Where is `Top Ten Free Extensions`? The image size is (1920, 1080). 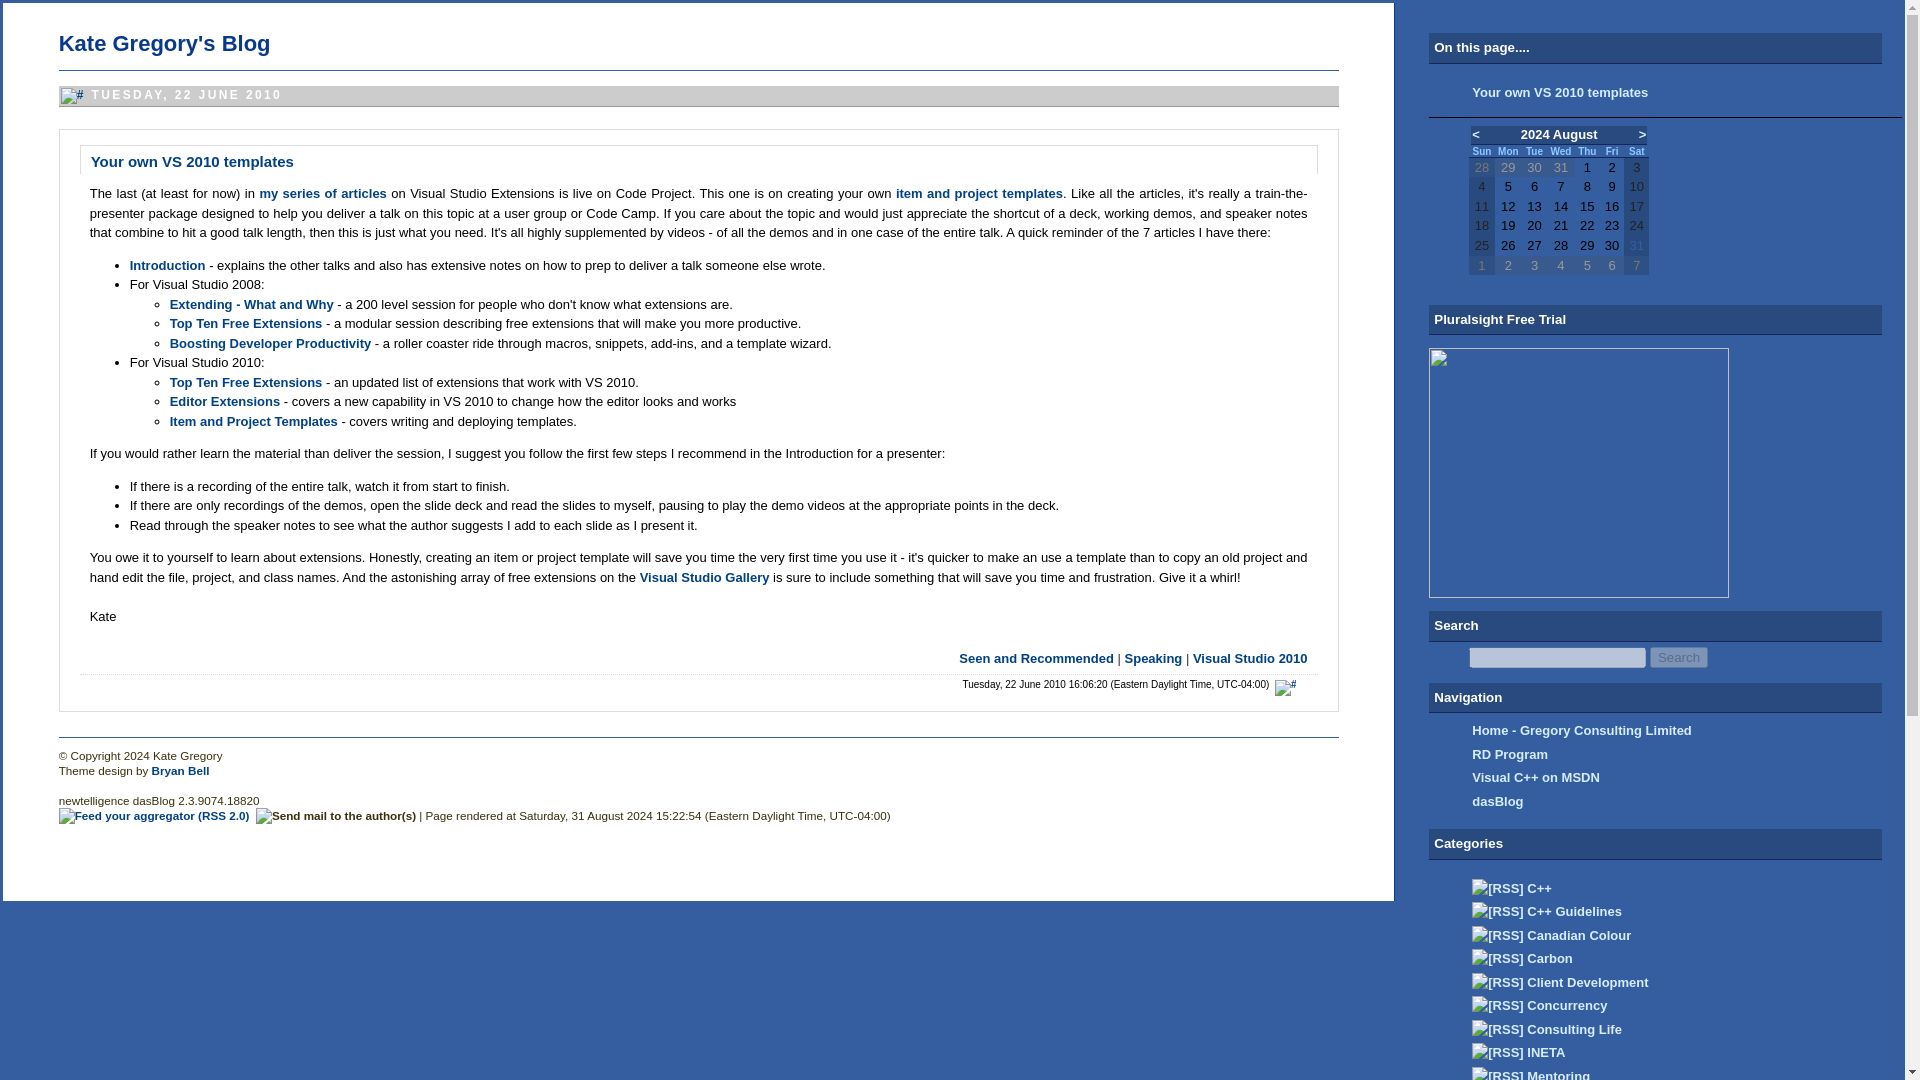 Top Ten Free Extensions is located at coordinates (246, 380).